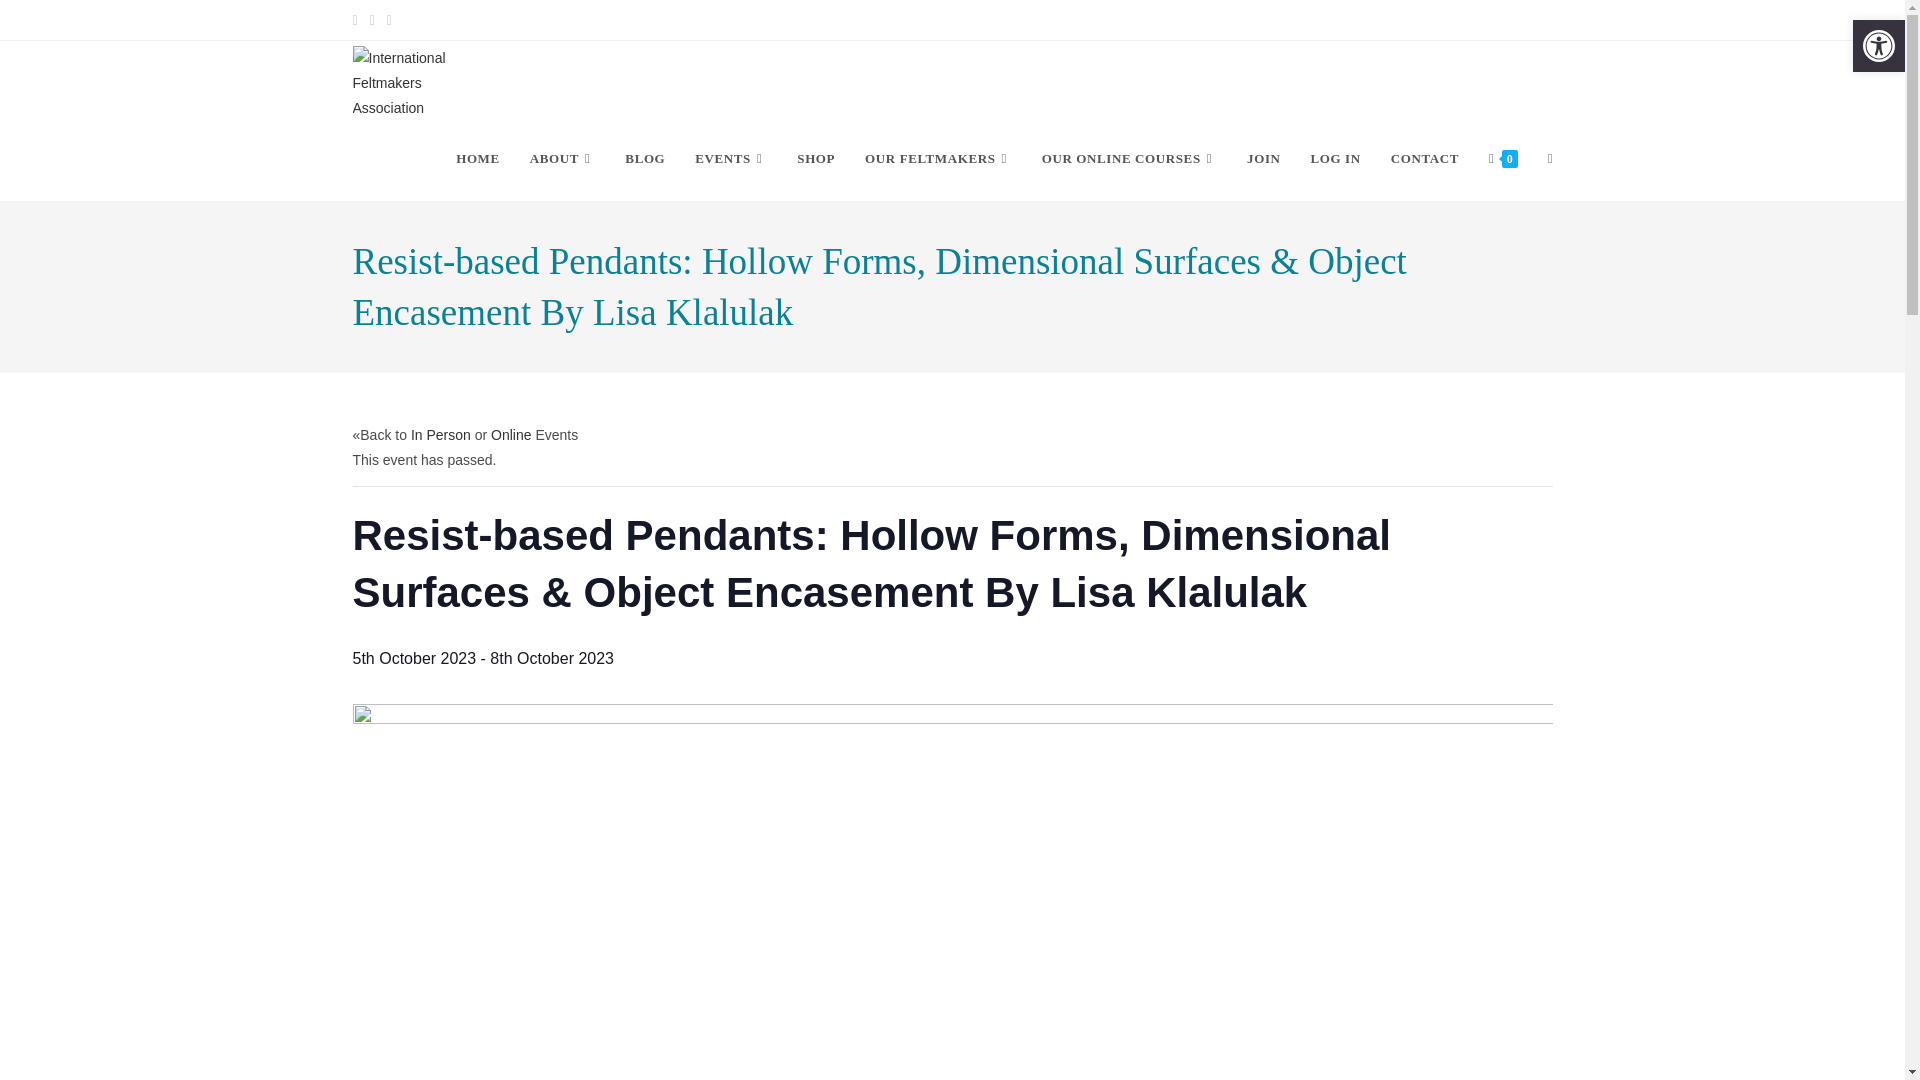 The height and width of the screenshot is (1080, 1920). I want to click on BLOG, so click(644, 158).